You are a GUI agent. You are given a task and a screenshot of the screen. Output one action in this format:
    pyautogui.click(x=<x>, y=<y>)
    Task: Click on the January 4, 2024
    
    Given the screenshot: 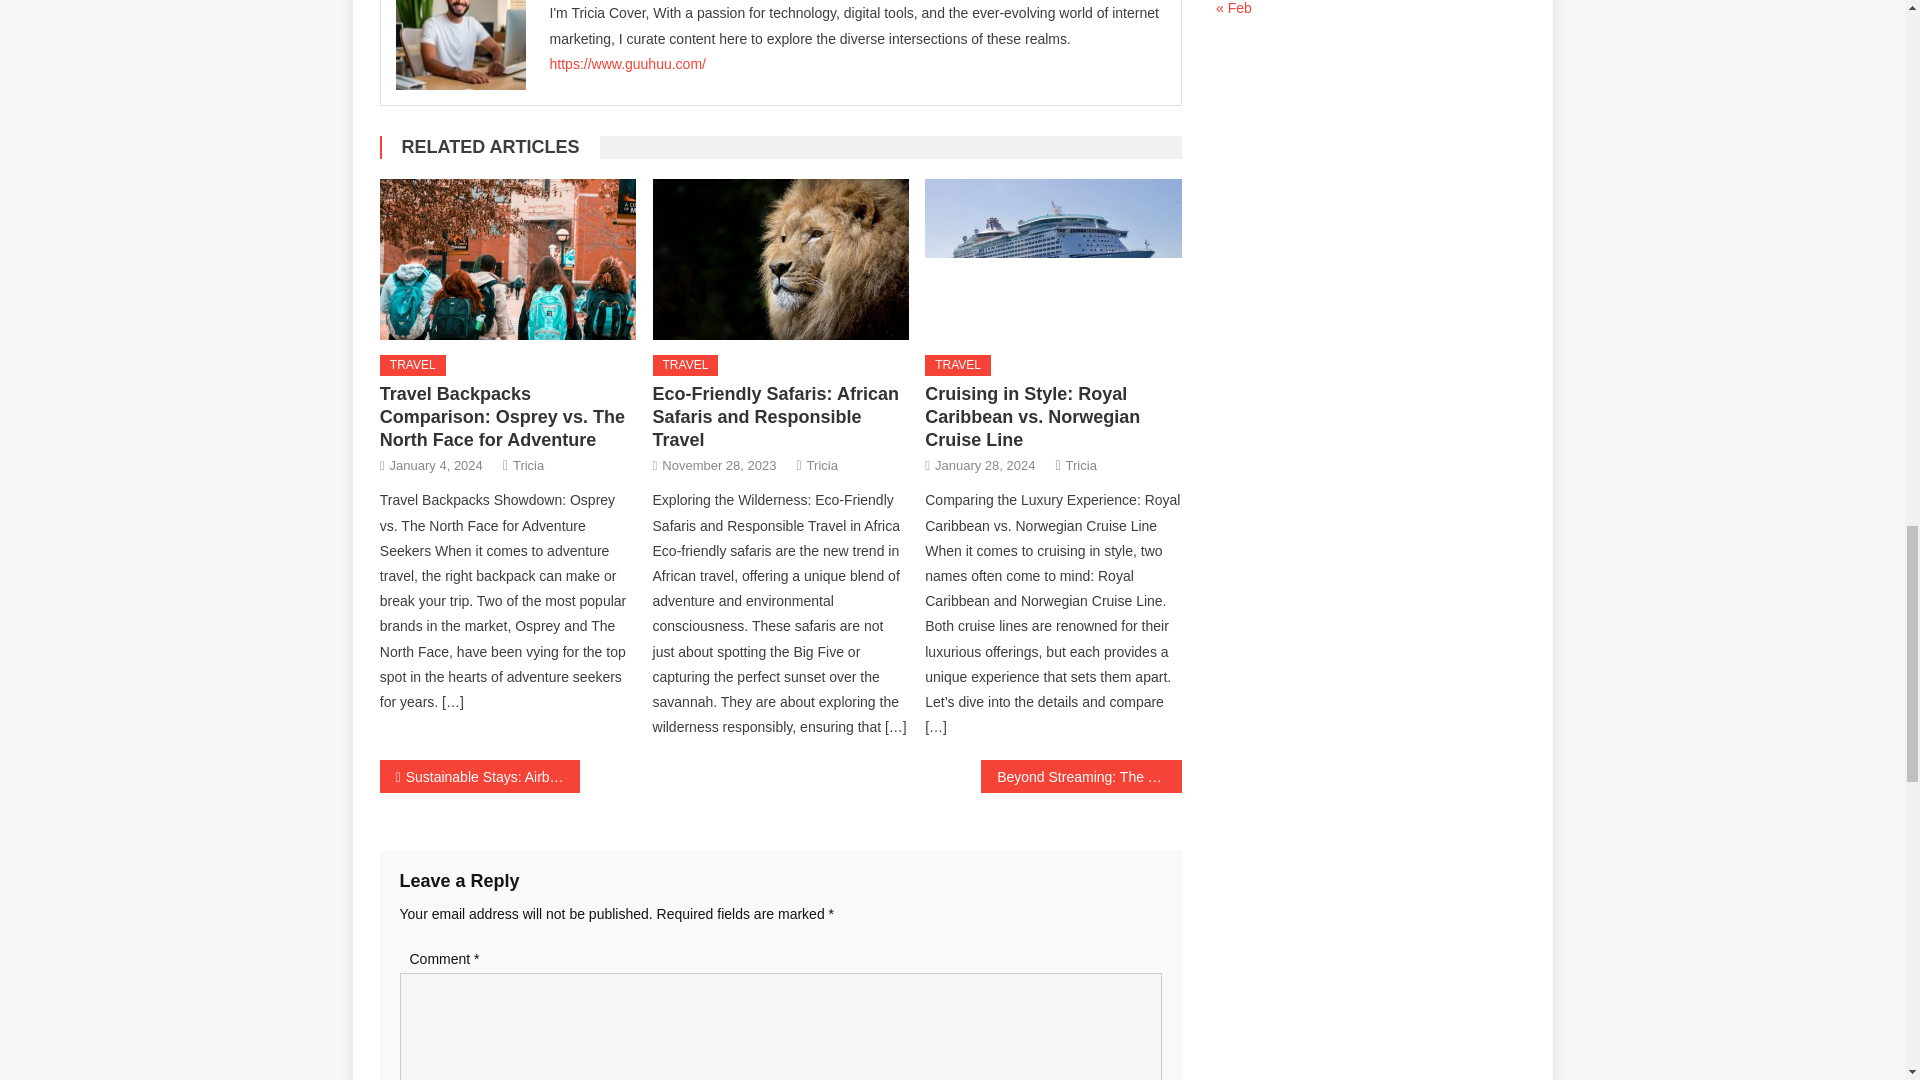 What is the action you would take?
    pyautogui.click(x=436, y=465)
    